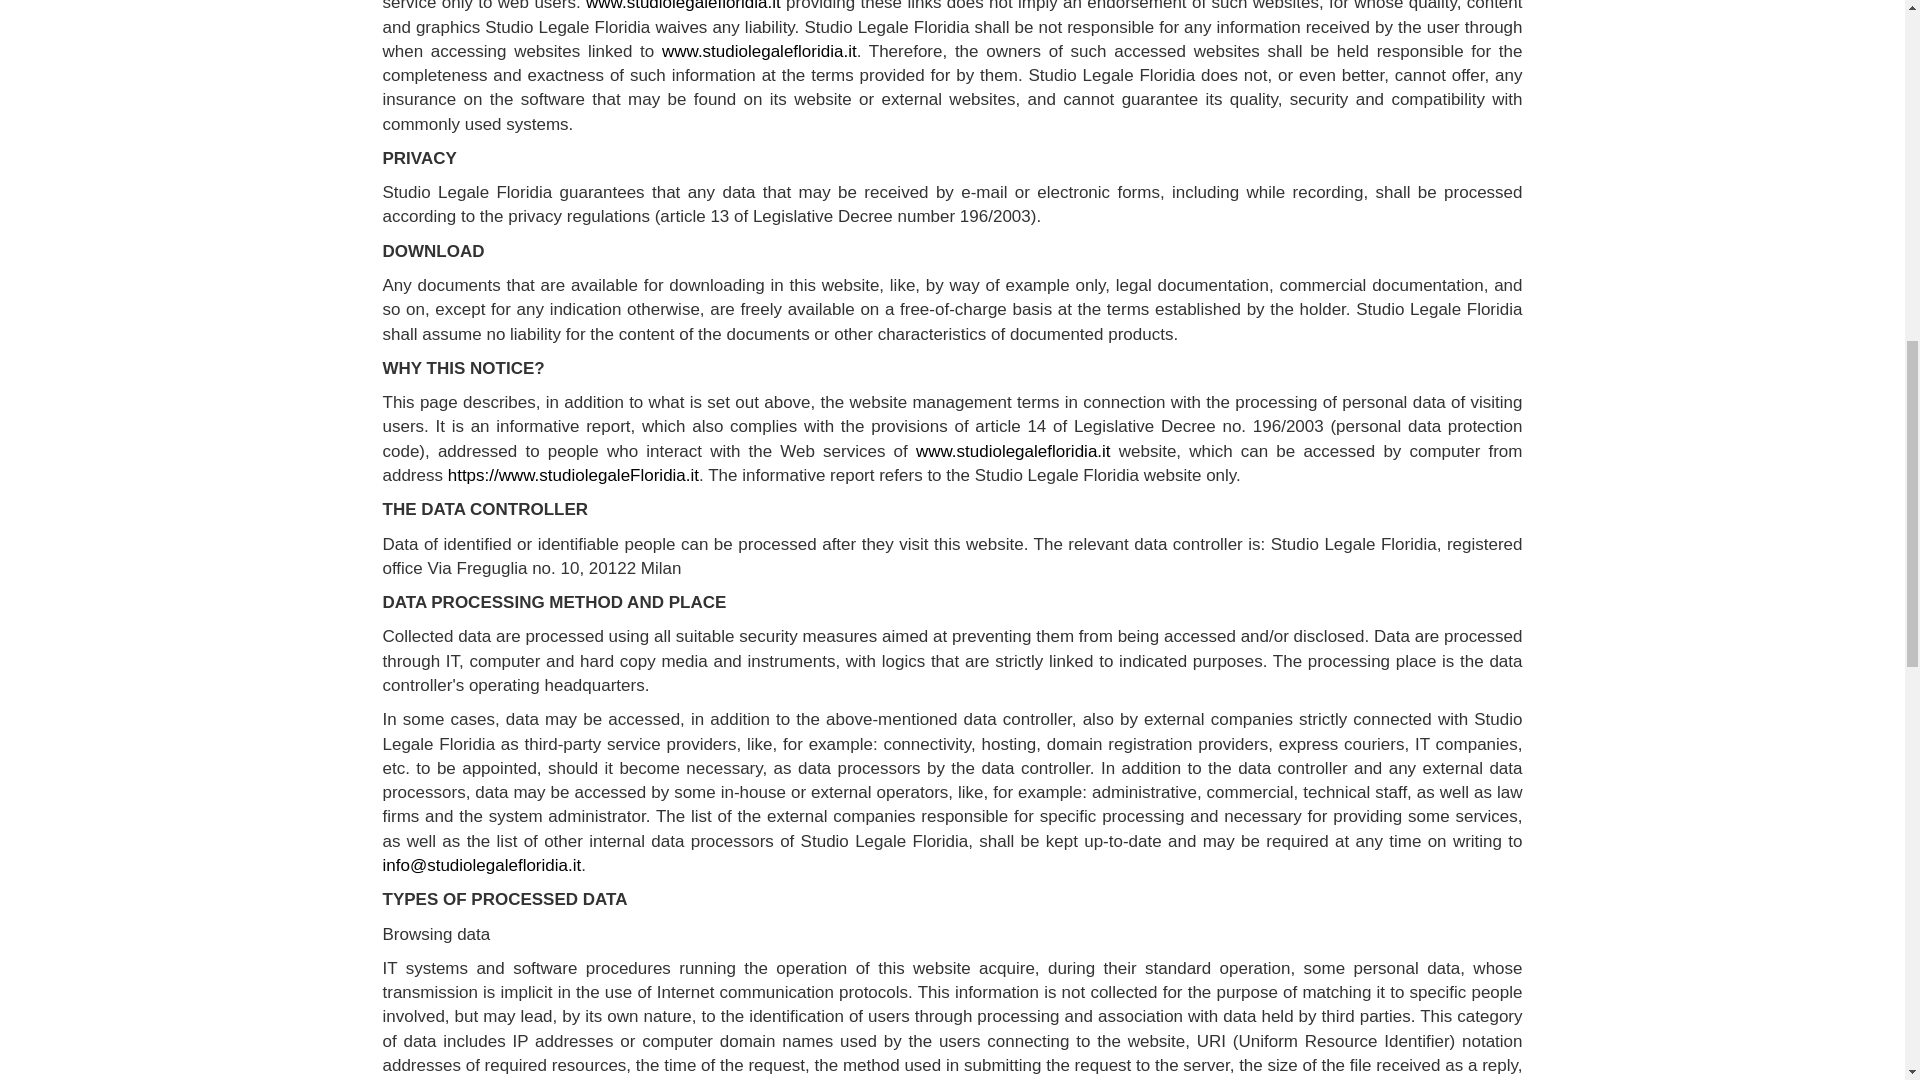 This screenshot has width=1920, height=1080. What do you see at coordinates (1013, 451) in the screenshot?
I see `www.studiolegalefloridia.it` at bounding box center [1013, 451].